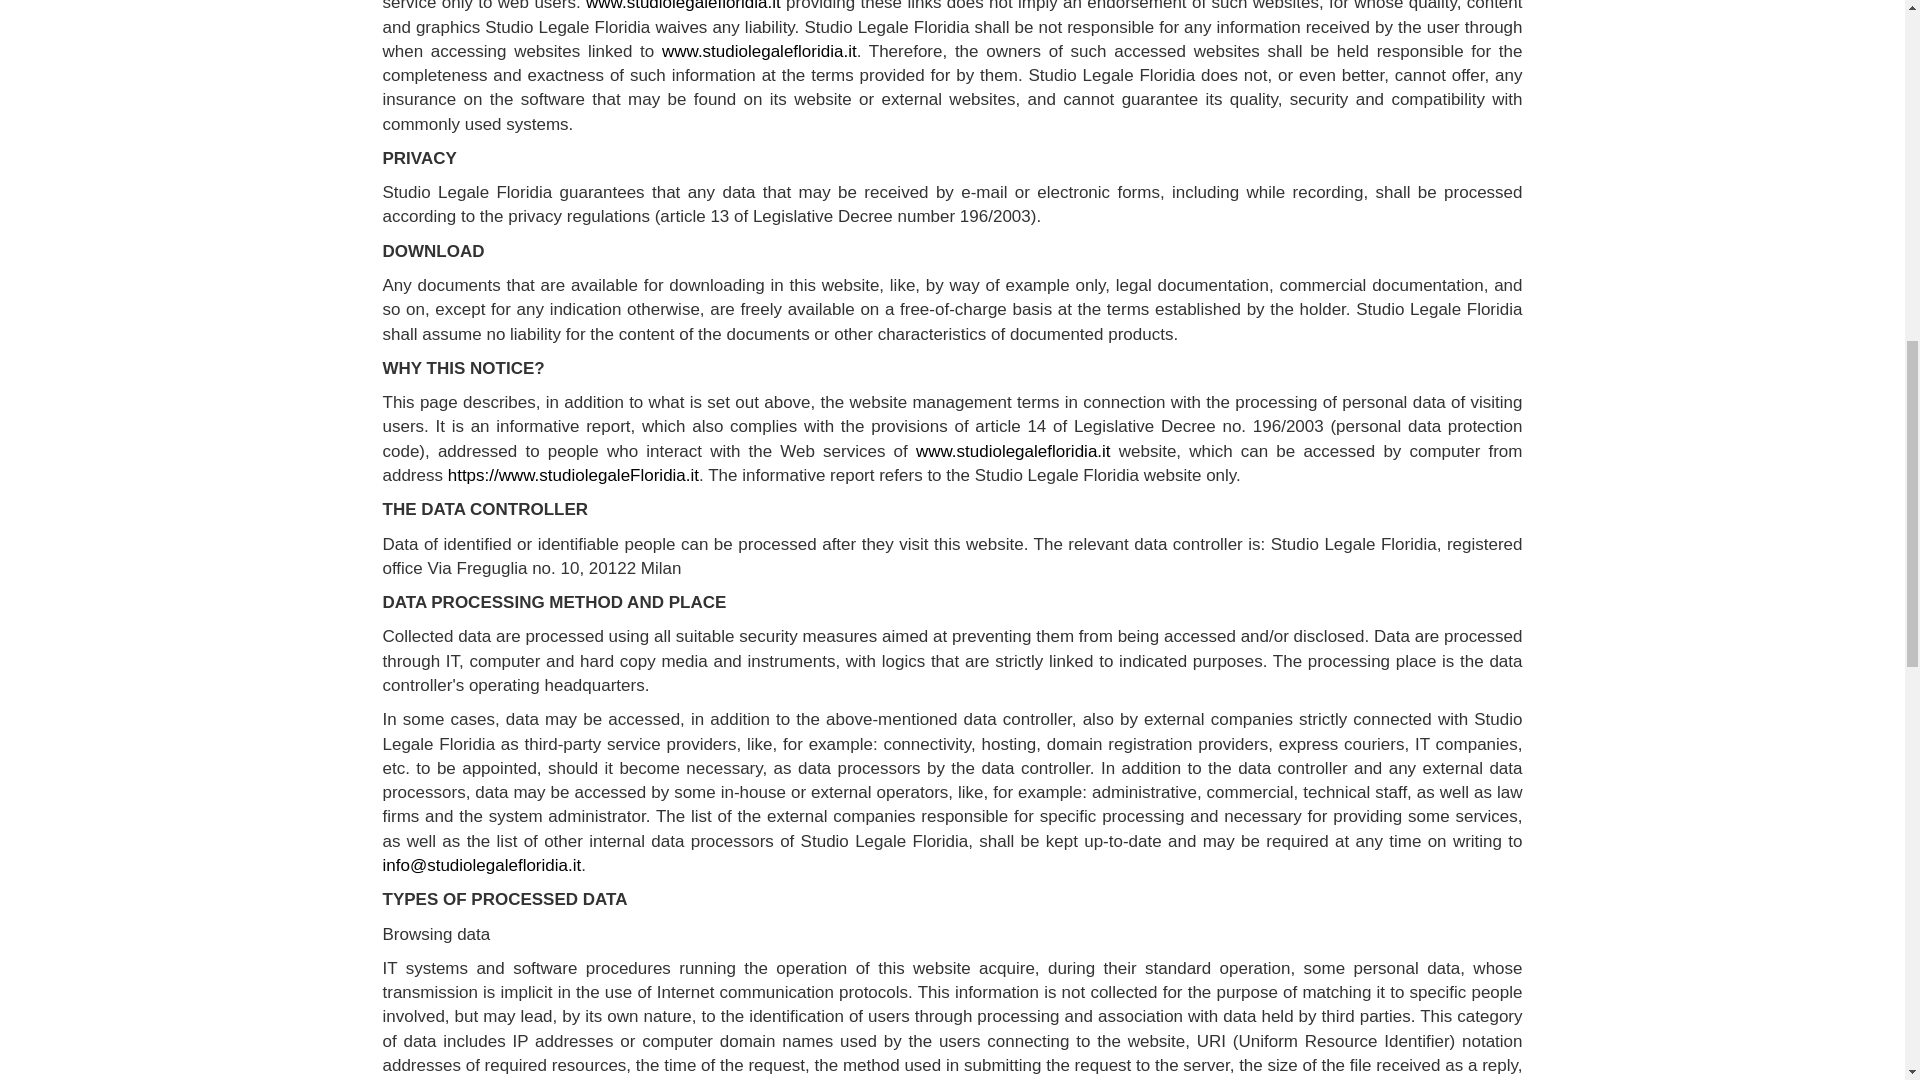 This screenshot has width=1920, height=1080. What do you see at coordinates (1013, 451) in the screenshot?
I see `www.studiolegalefloridia.it` at bounding box center [1013, 451].